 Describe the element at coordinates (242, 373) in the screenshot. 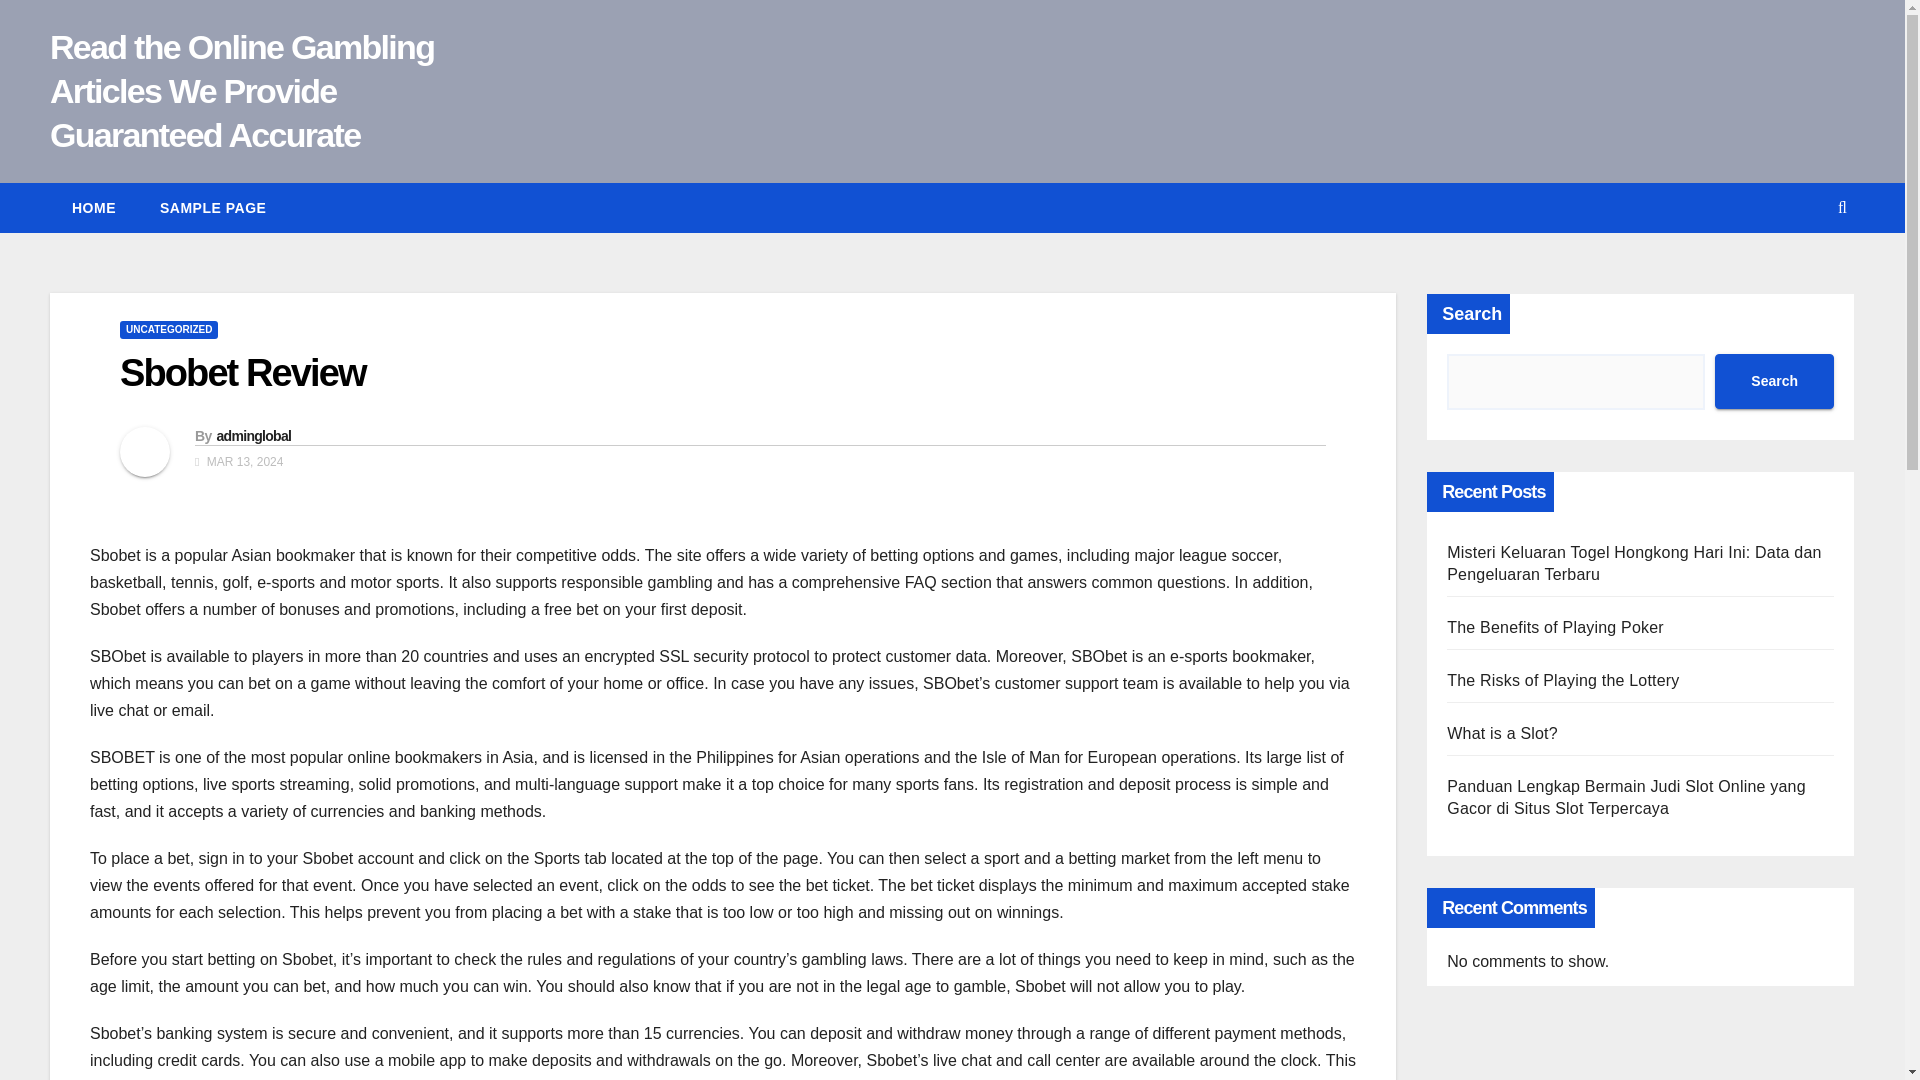

I see `Permalink to: Sbobet Review` at that location.